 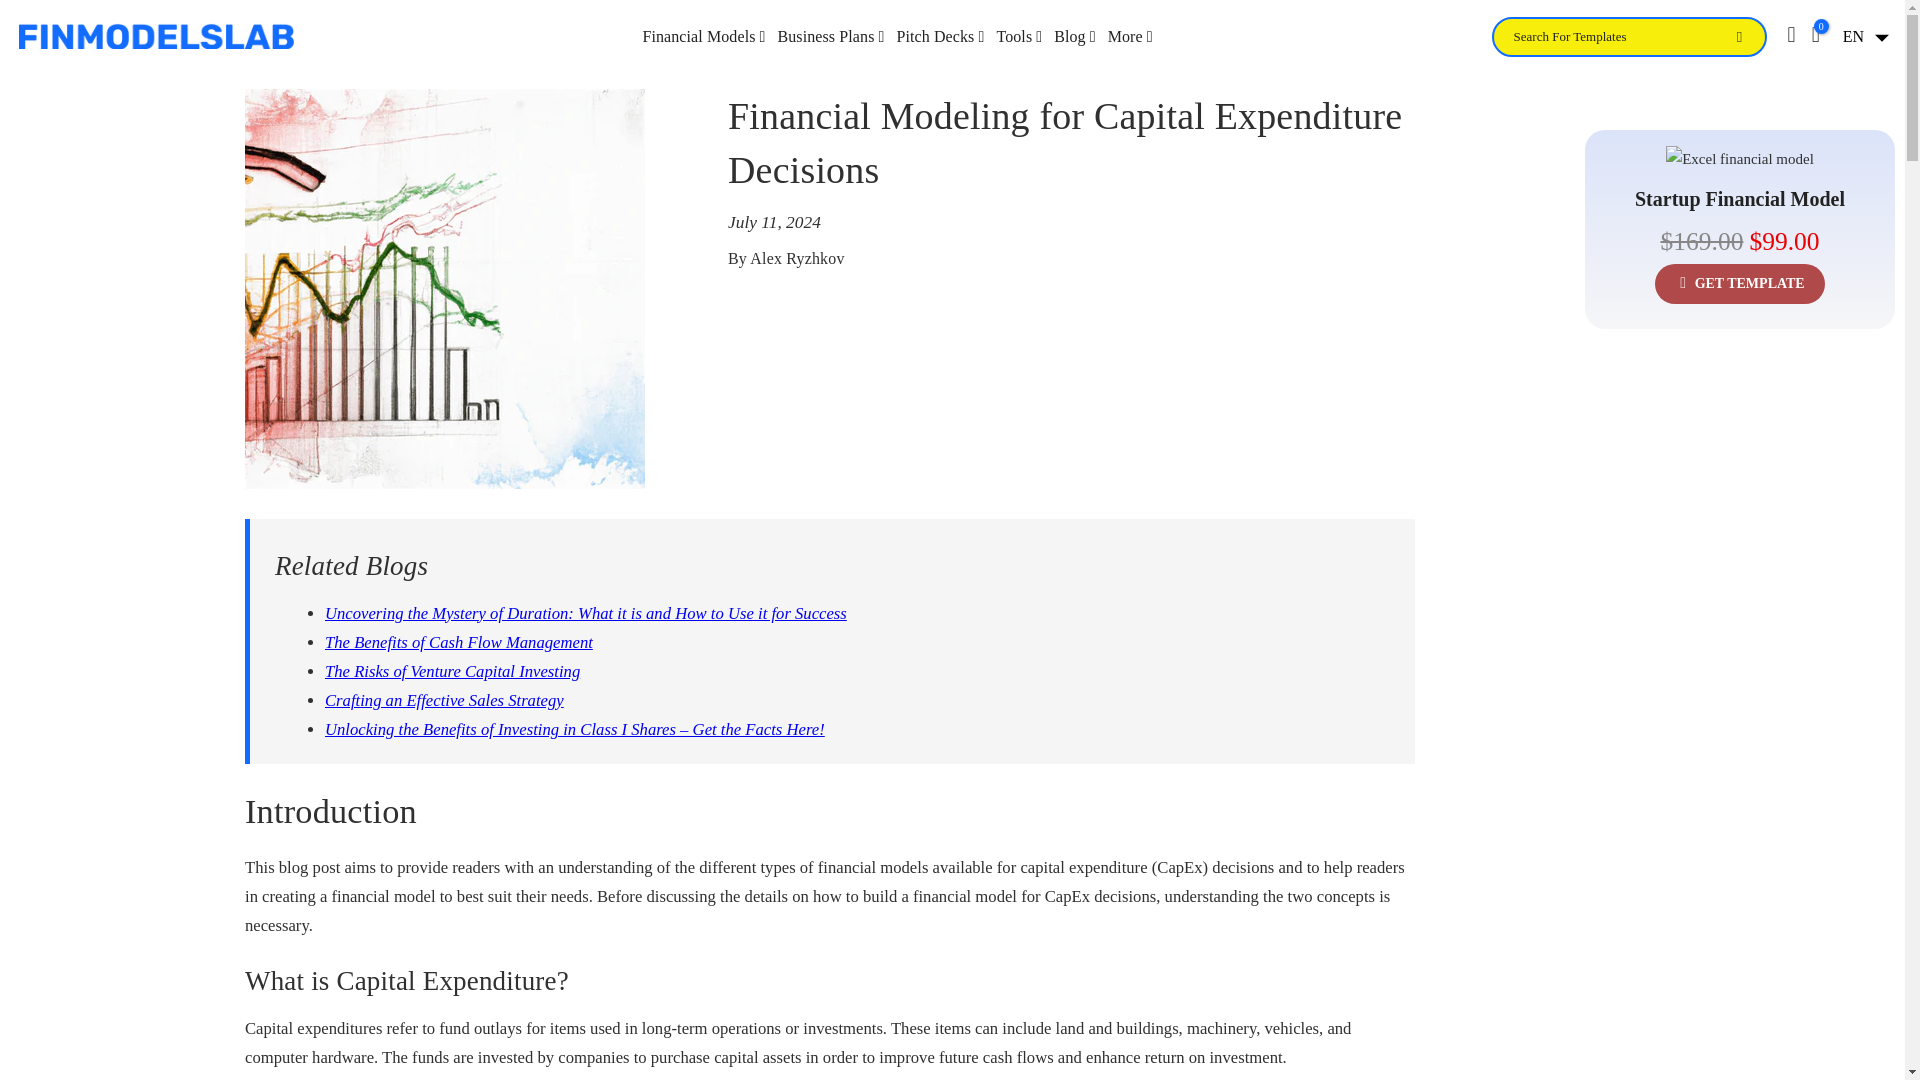 What do you see at coordinates (1019, 36) in the screenshot?
I see `Tools` at bounding box center [1019, 36].